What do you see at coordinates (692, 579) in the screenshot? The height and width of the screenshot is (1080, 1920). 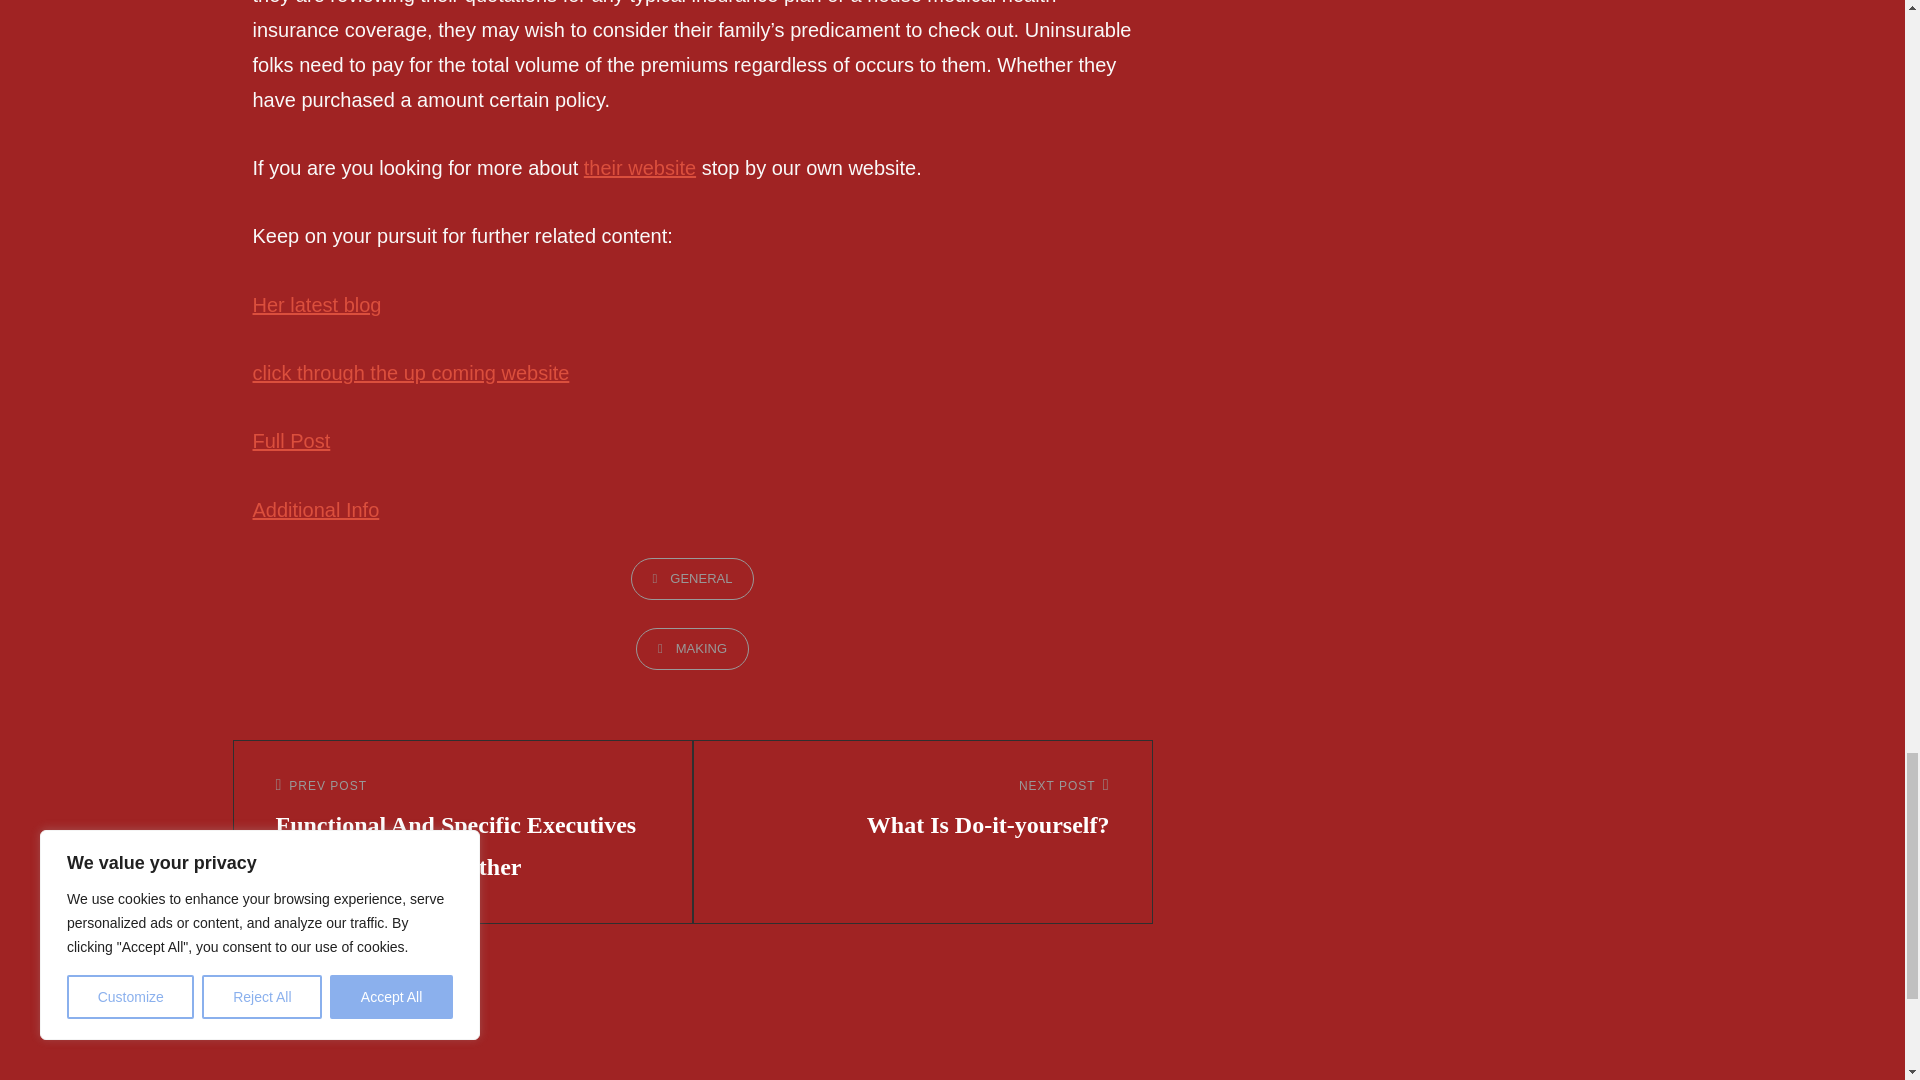 I see `GENERAL` at bounding box center [692, 579].